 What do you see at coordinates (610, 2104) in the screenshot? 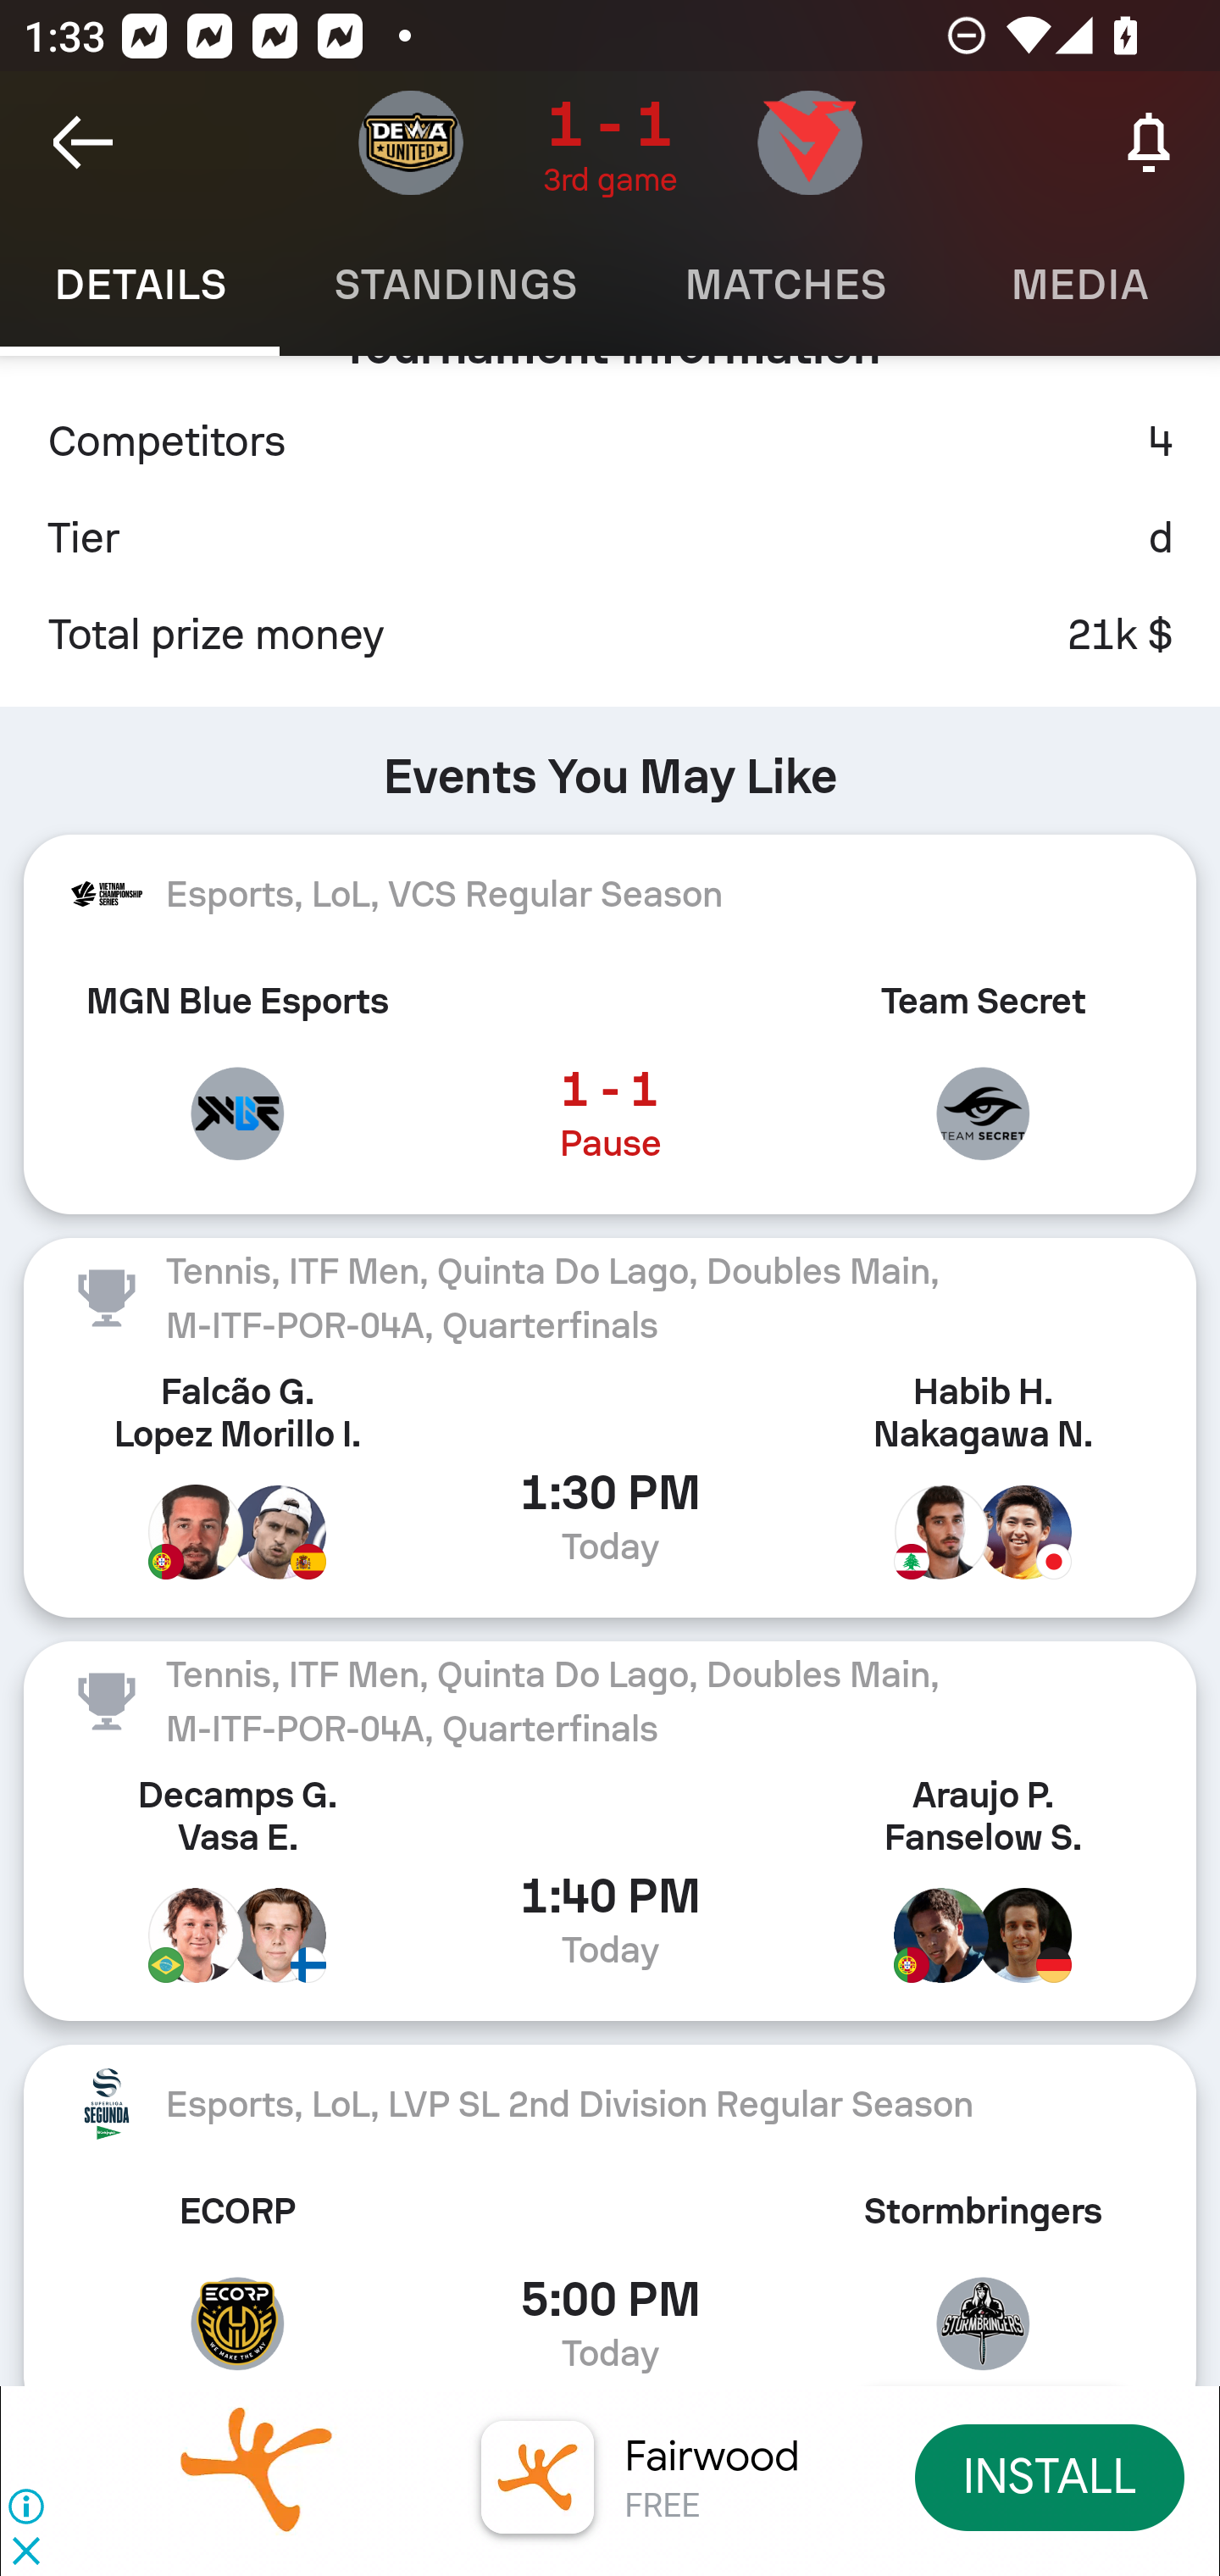
I see `Esports, LoL, LVP SL 2nd Division Regular Season` at bounding box center [610, 2104].